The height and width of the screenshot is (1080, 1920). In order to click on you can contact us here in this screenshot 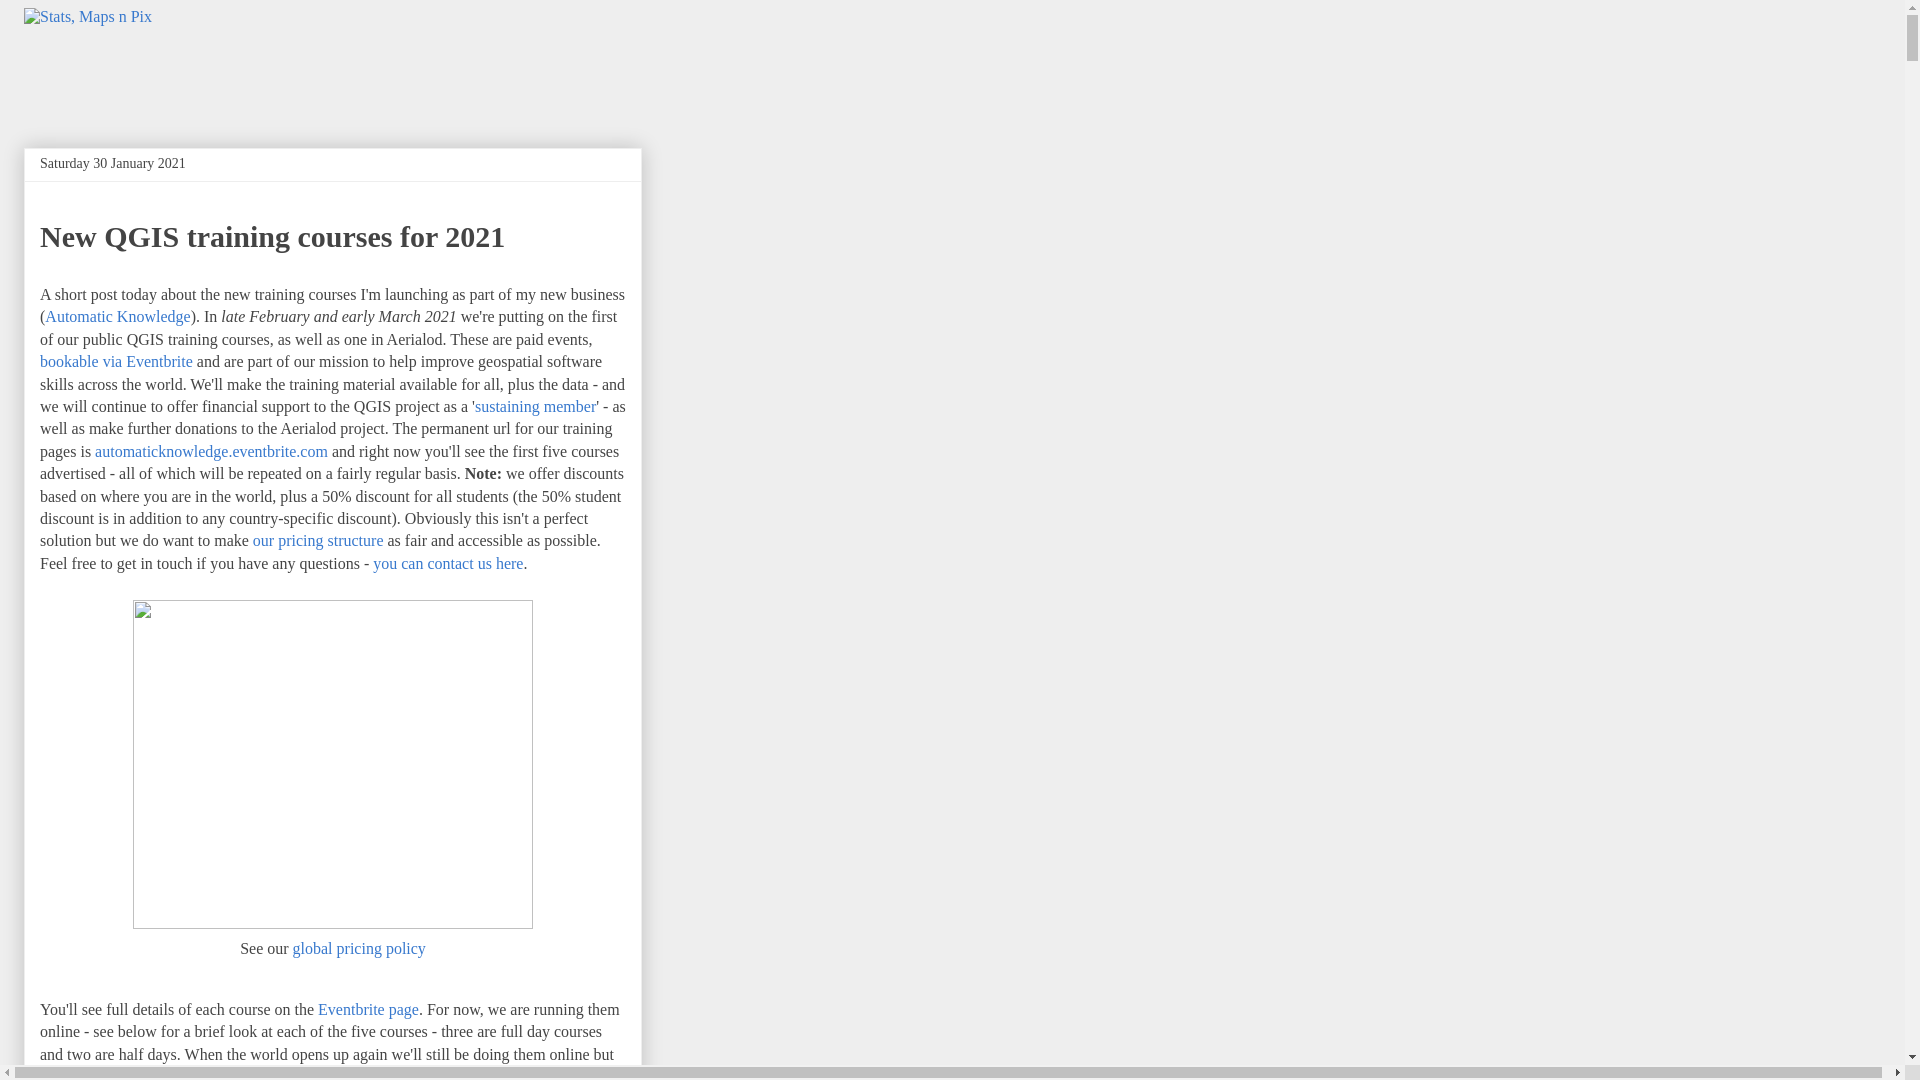, I will do `click(447, 564)`.